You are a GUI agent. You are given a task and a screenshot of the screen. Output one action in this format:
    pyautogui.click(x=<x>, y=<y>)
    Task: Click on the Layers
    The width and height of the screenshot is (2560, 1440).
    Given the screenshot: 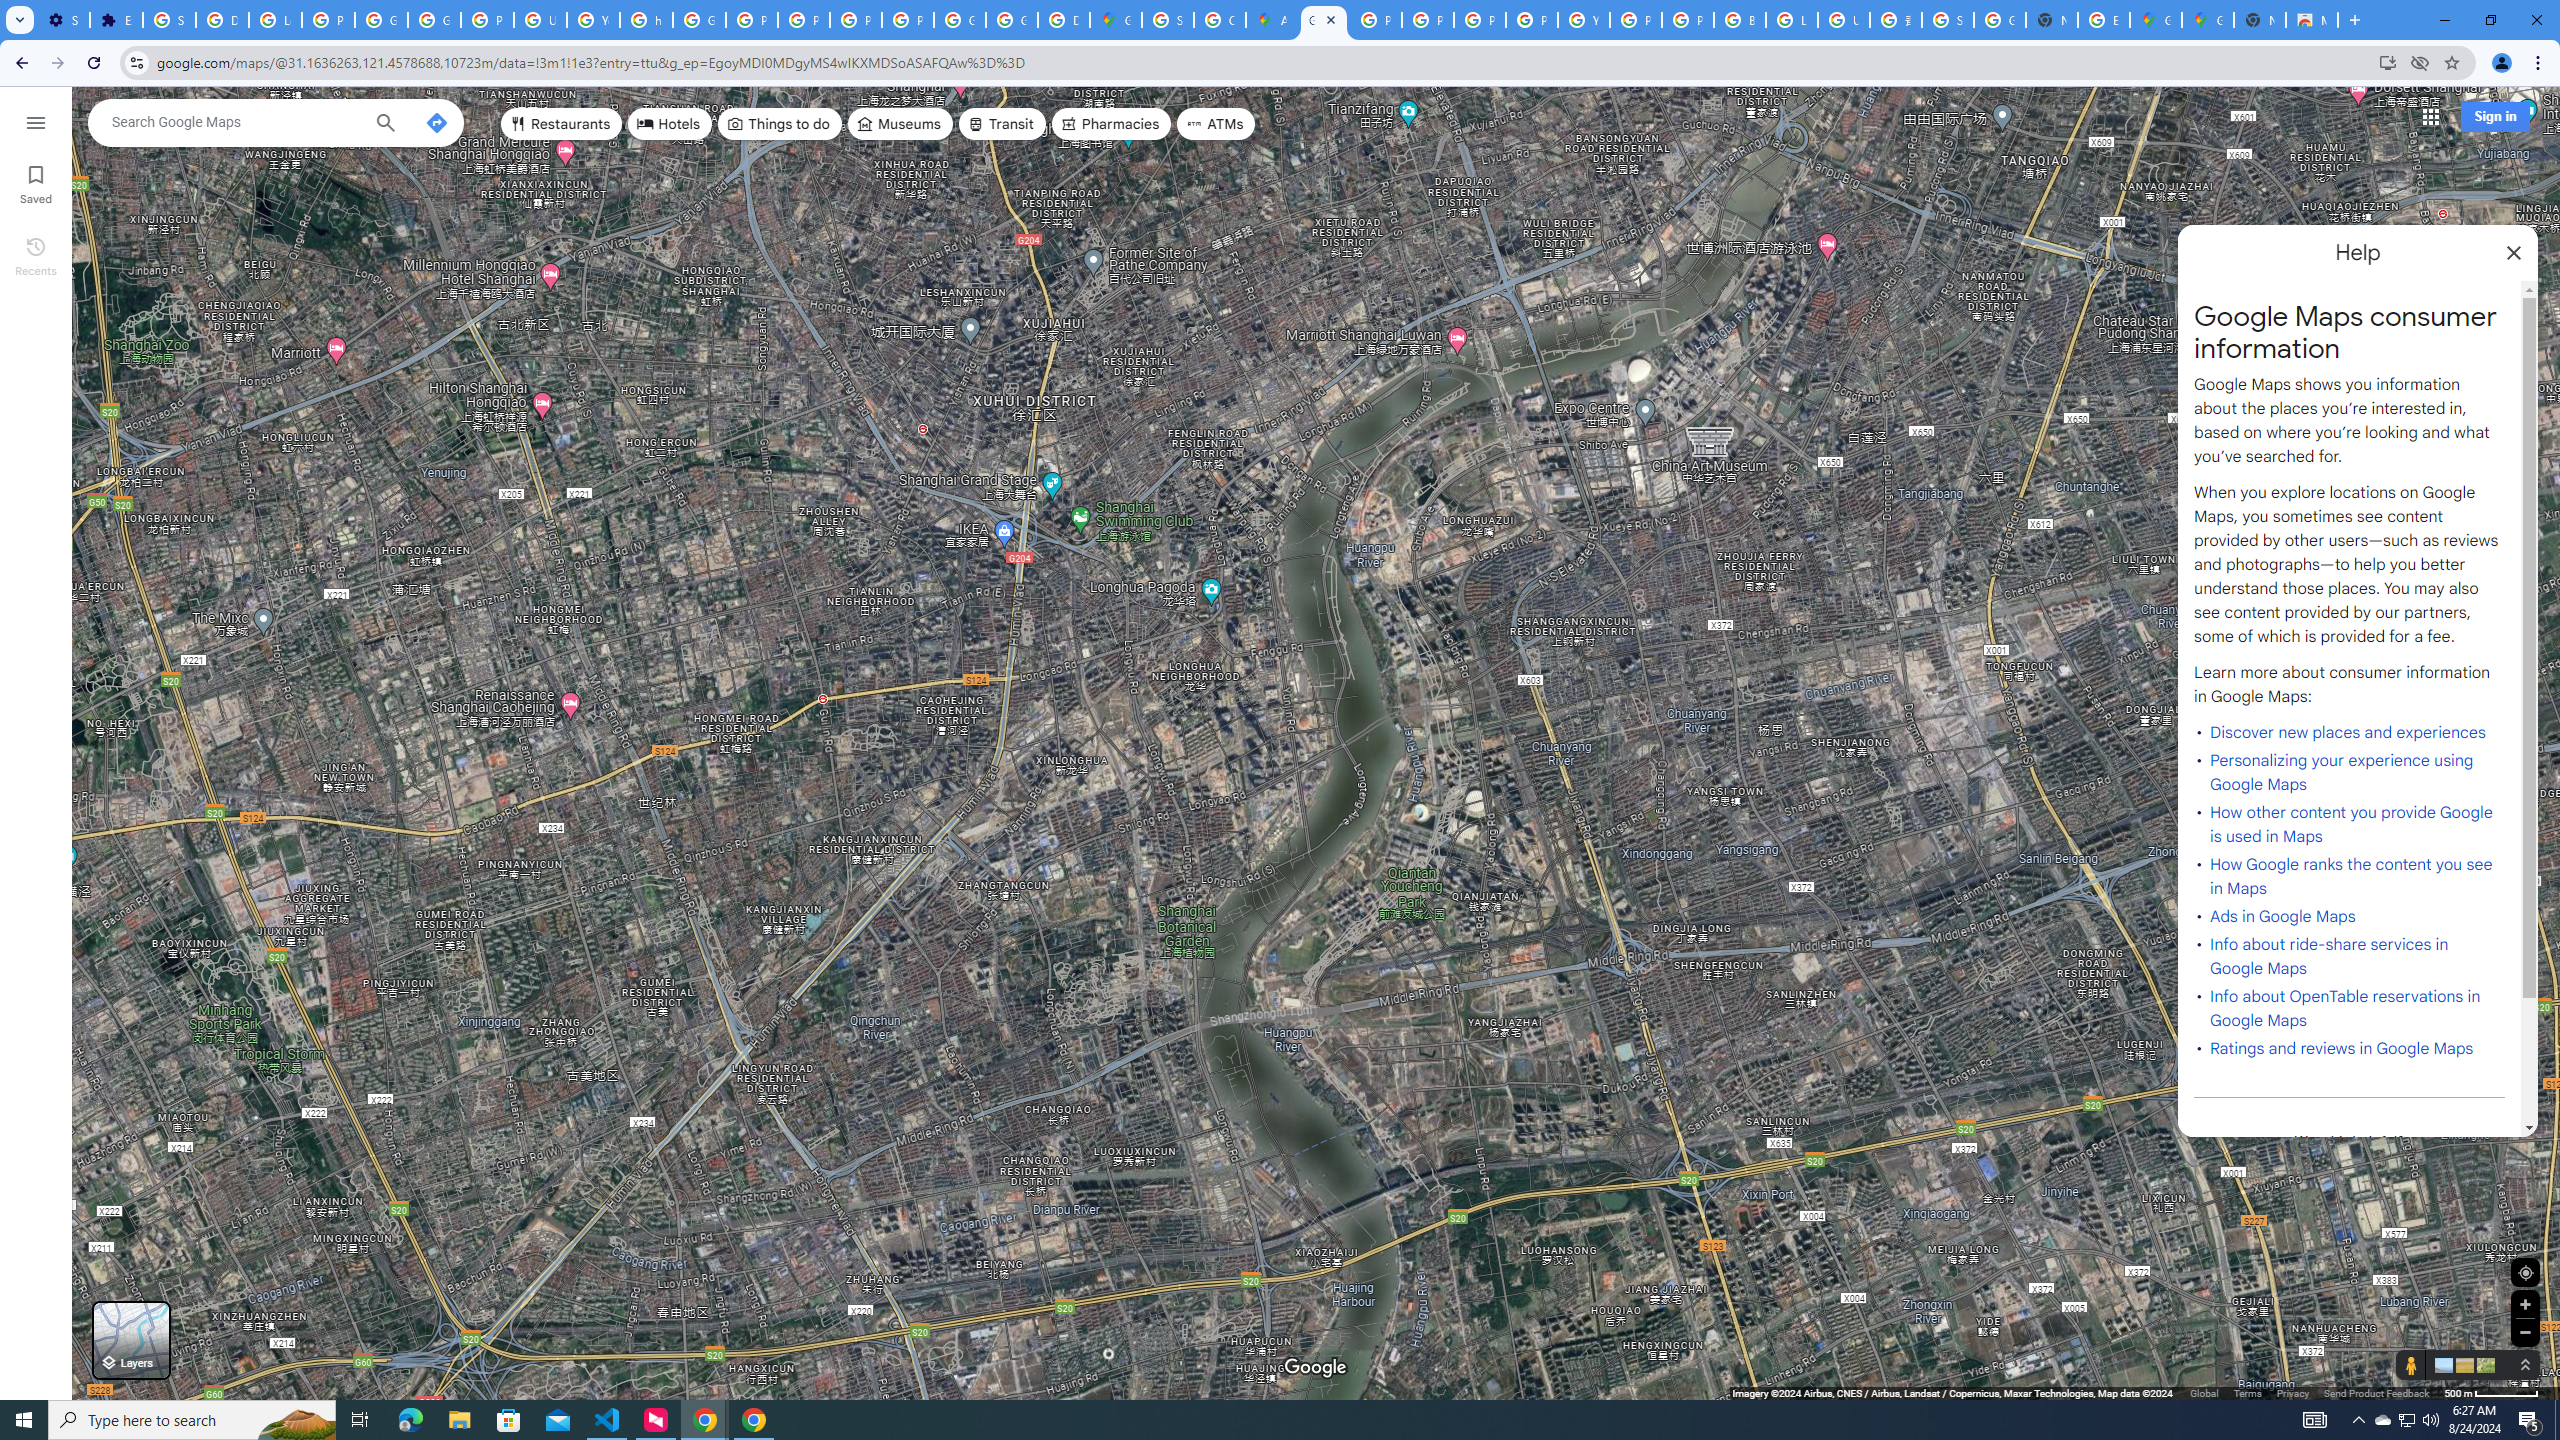 What is the action you would take?
    pyautogui.click(x=131, y=1340)
    